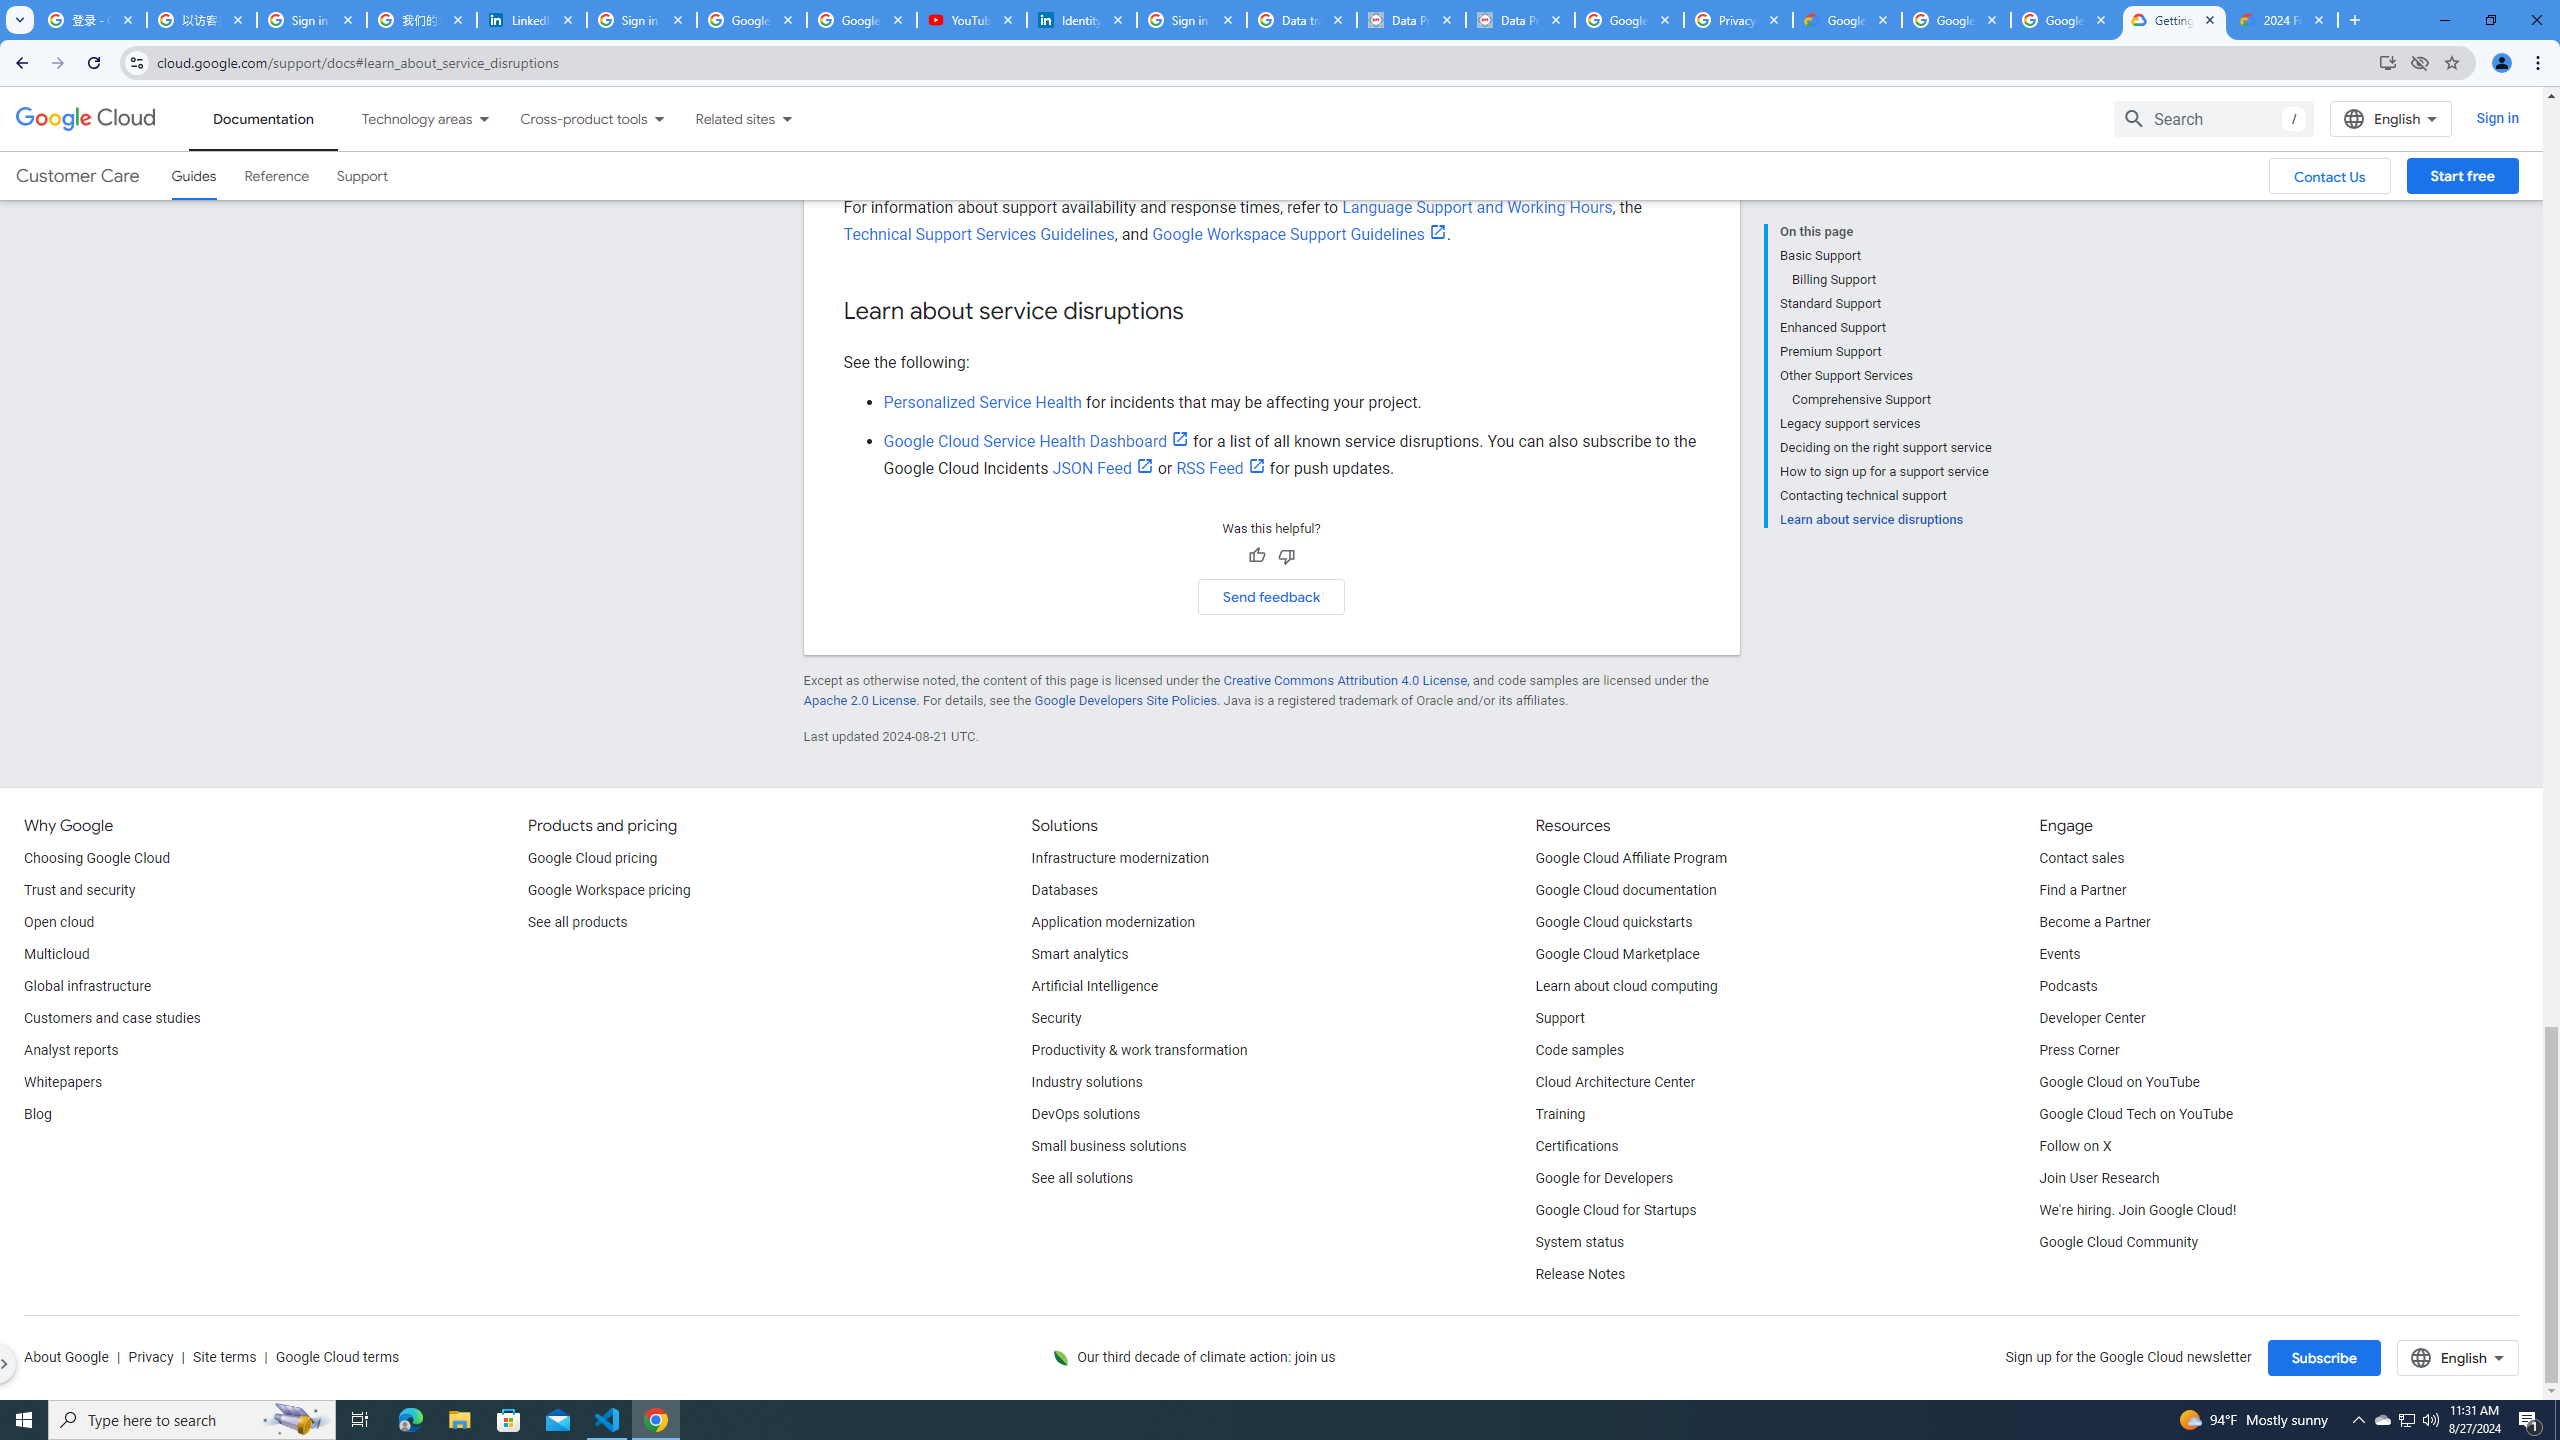 The image size is (2560, 1440). I want to click on Learn about service disruptions, so click(1885, 518).